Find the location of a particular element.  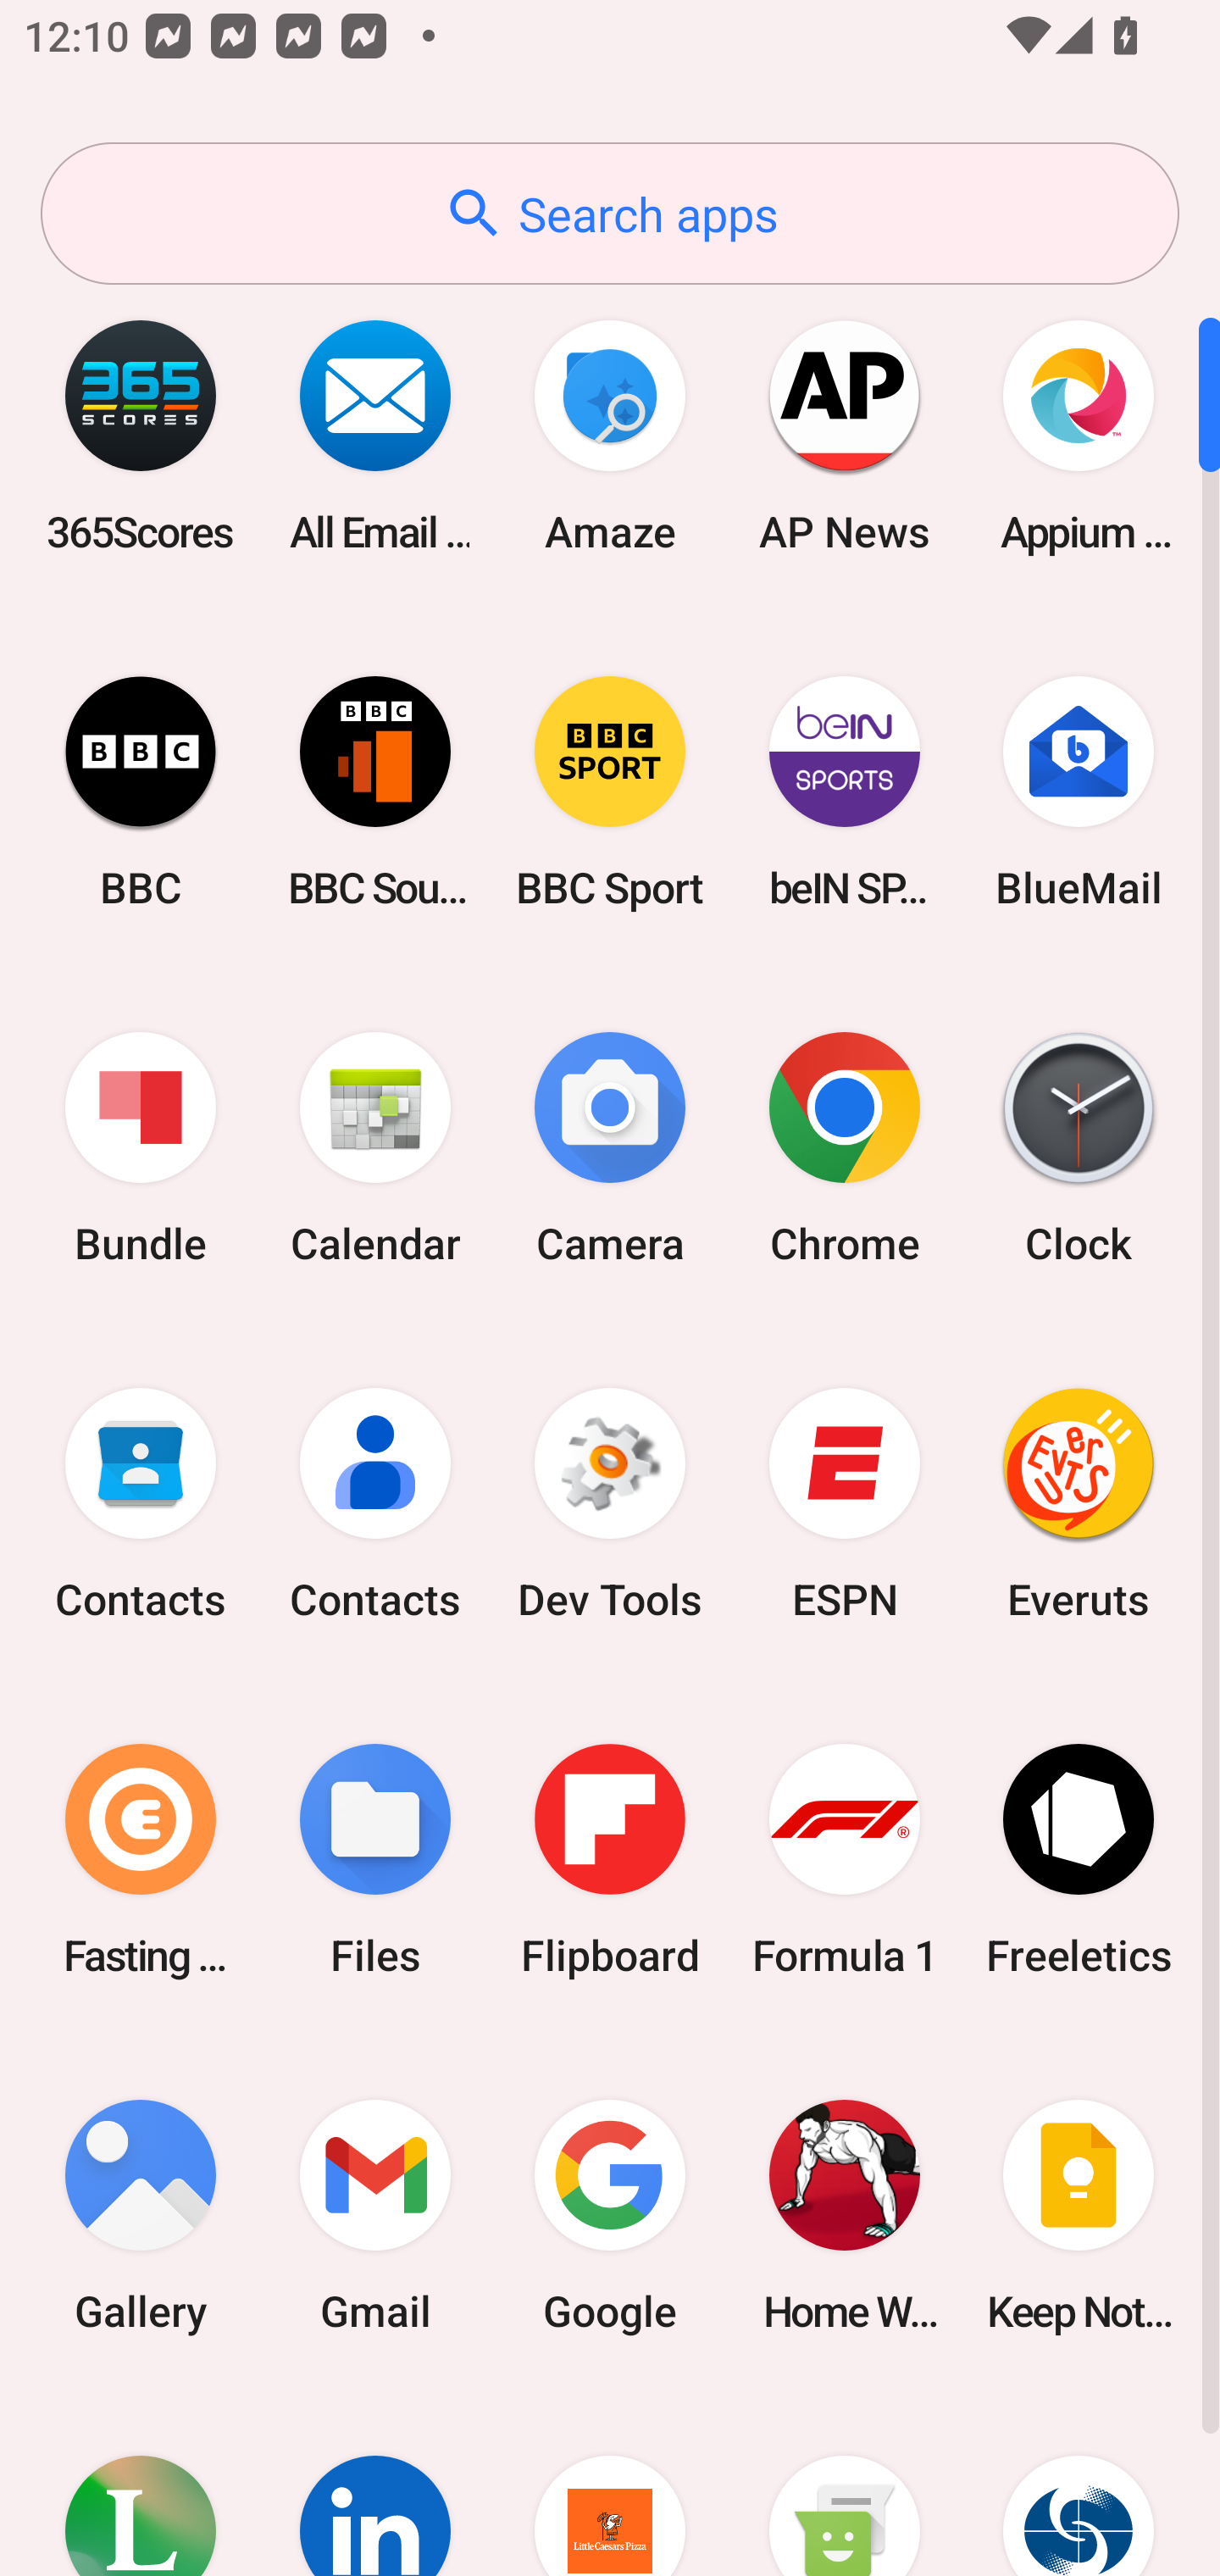

Chrome is located at coordinates (844, 1149).